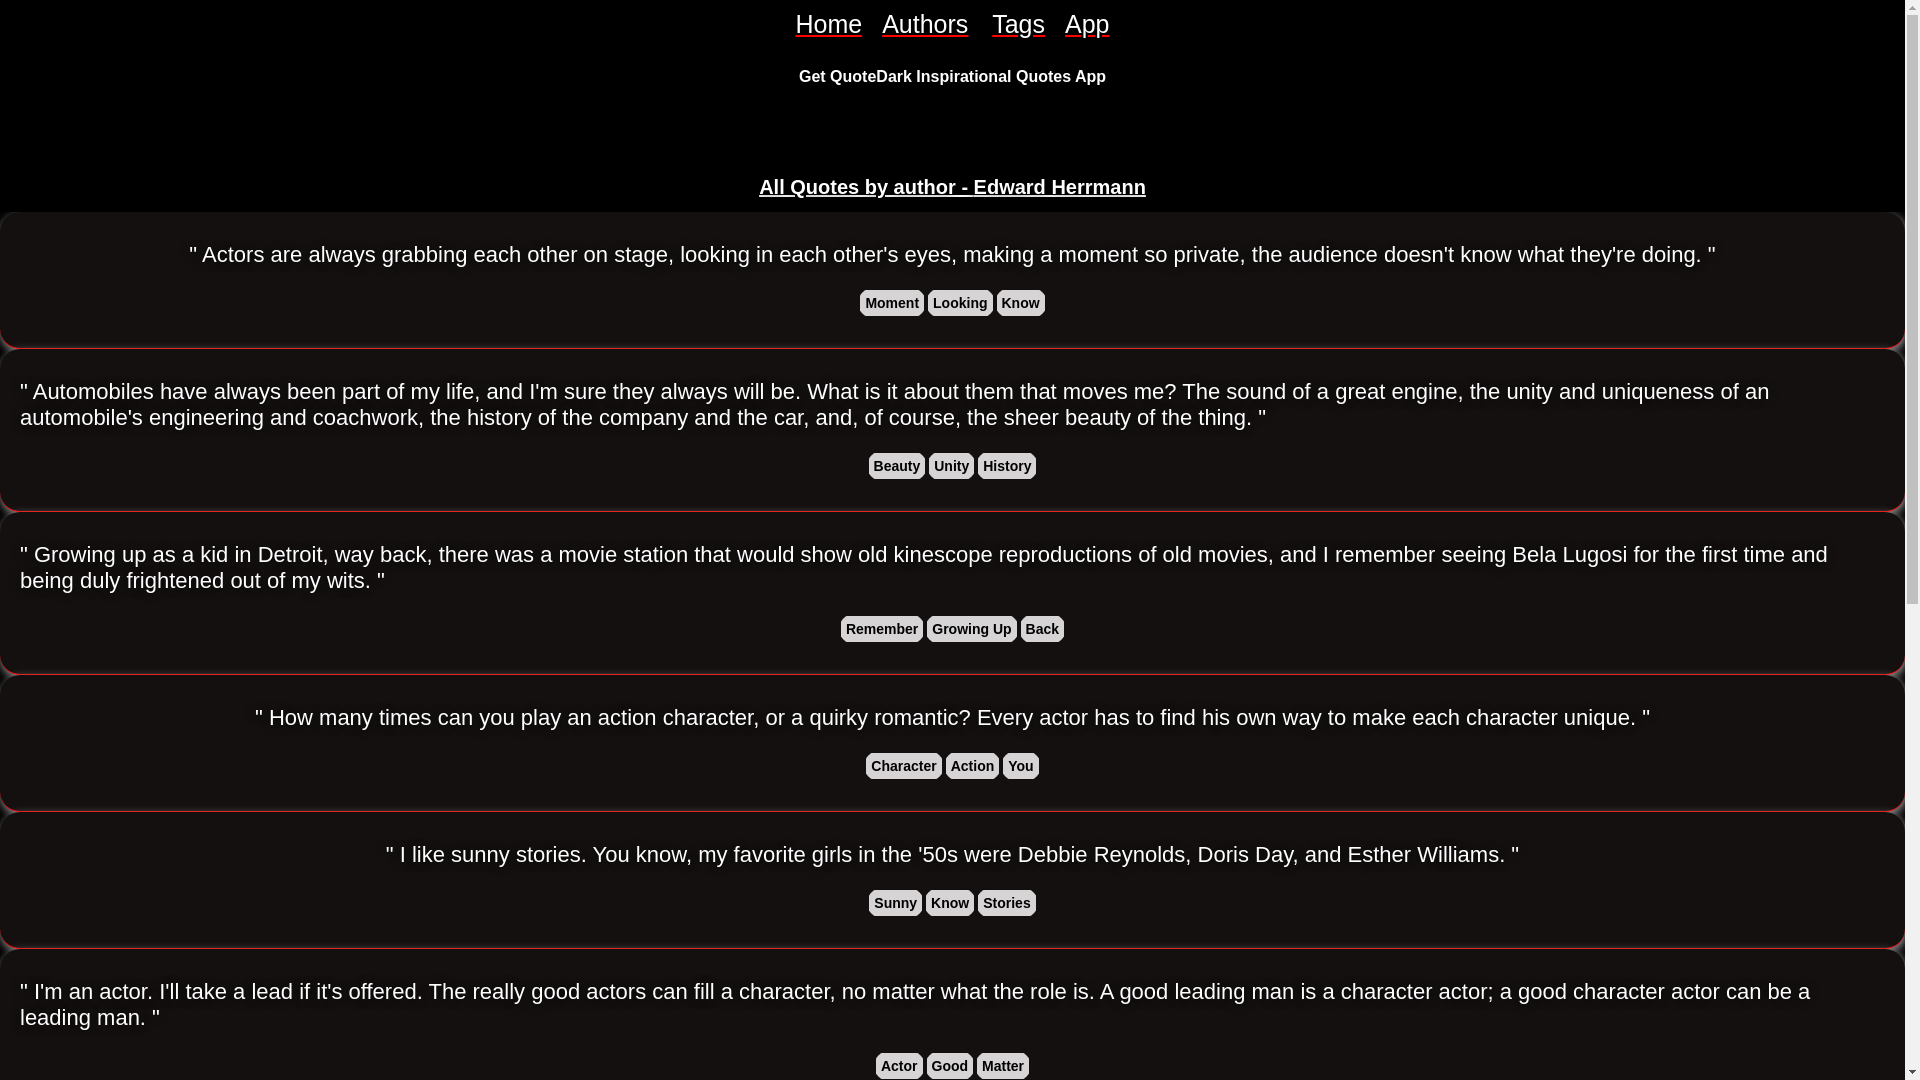 This screenshot has width=1920, height=1080. What do you see at coordinates (899, 1065) in the screenshot?
I see `Actor` at bounding box center [899, 1065].